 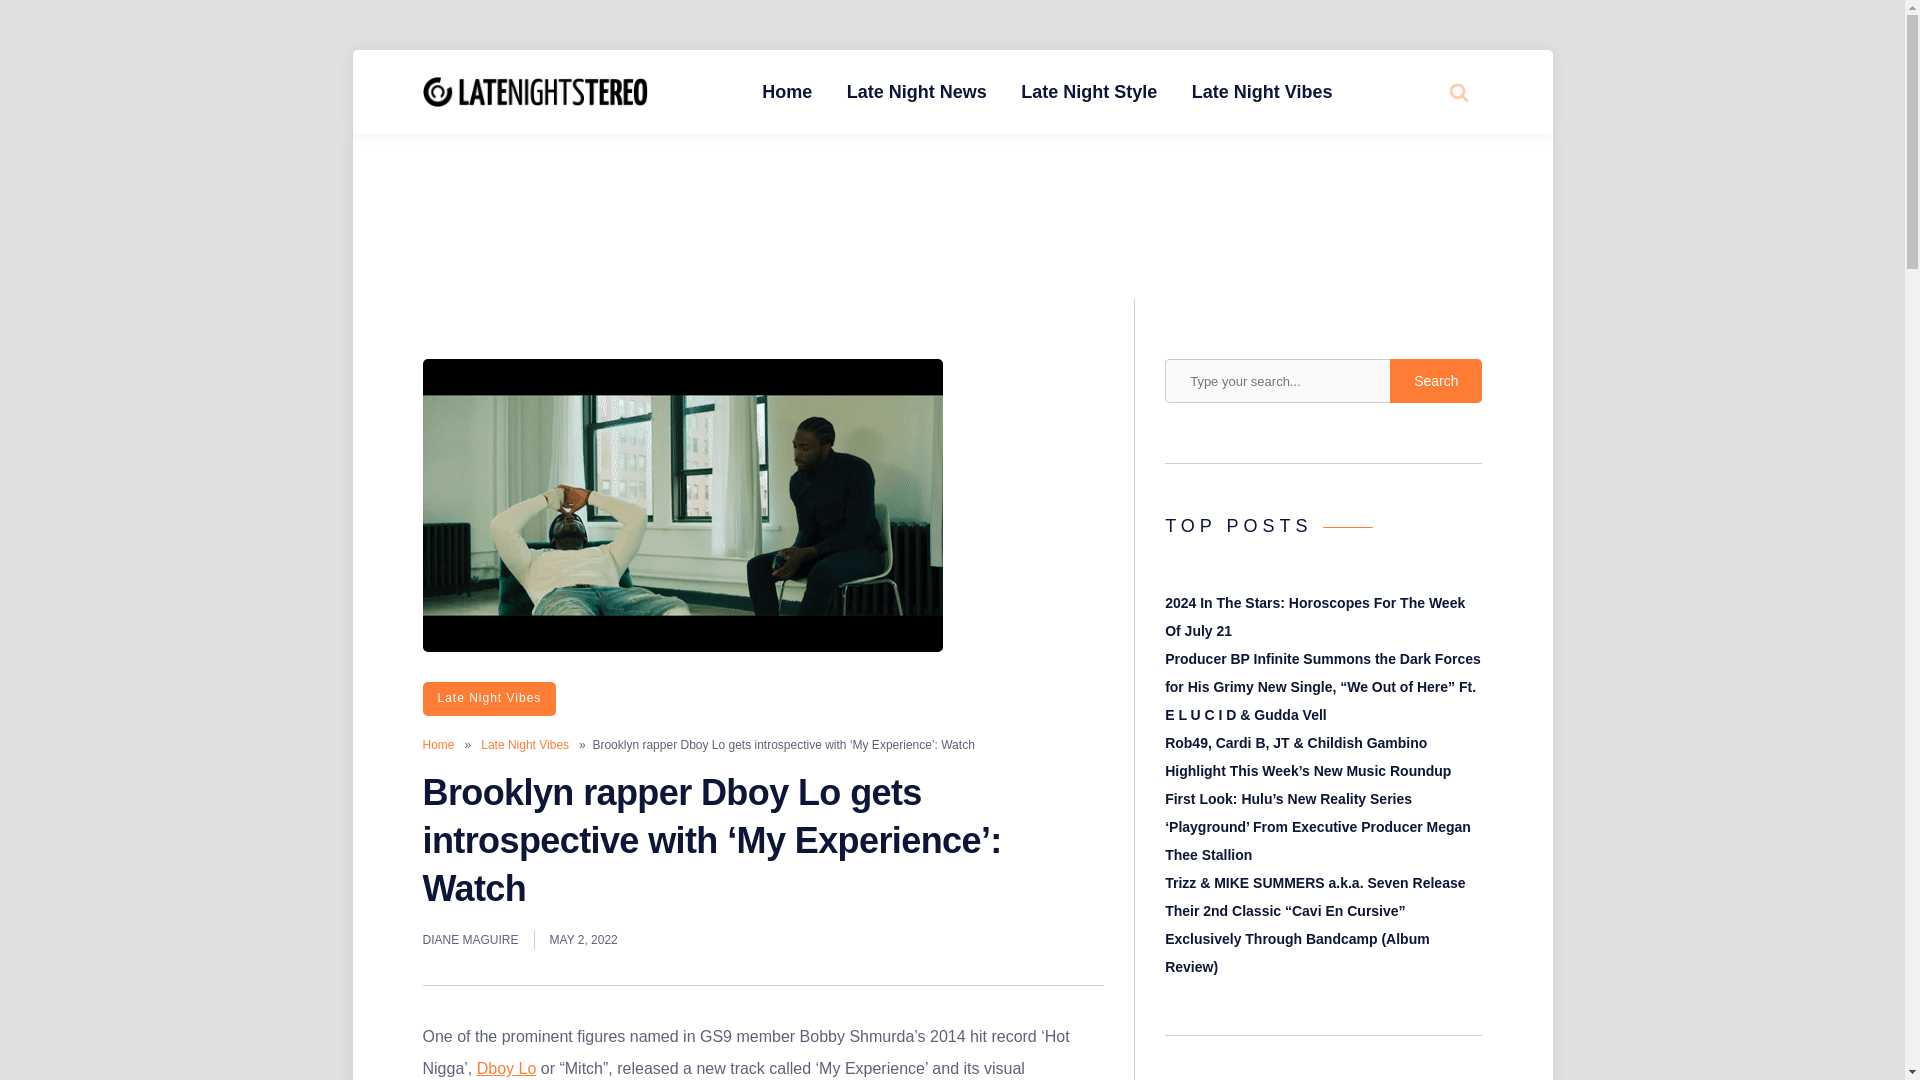 What do you see at coordinates (951, 178) in the screenshot?
I see `Advertisement` at bounding box center [951, 178].